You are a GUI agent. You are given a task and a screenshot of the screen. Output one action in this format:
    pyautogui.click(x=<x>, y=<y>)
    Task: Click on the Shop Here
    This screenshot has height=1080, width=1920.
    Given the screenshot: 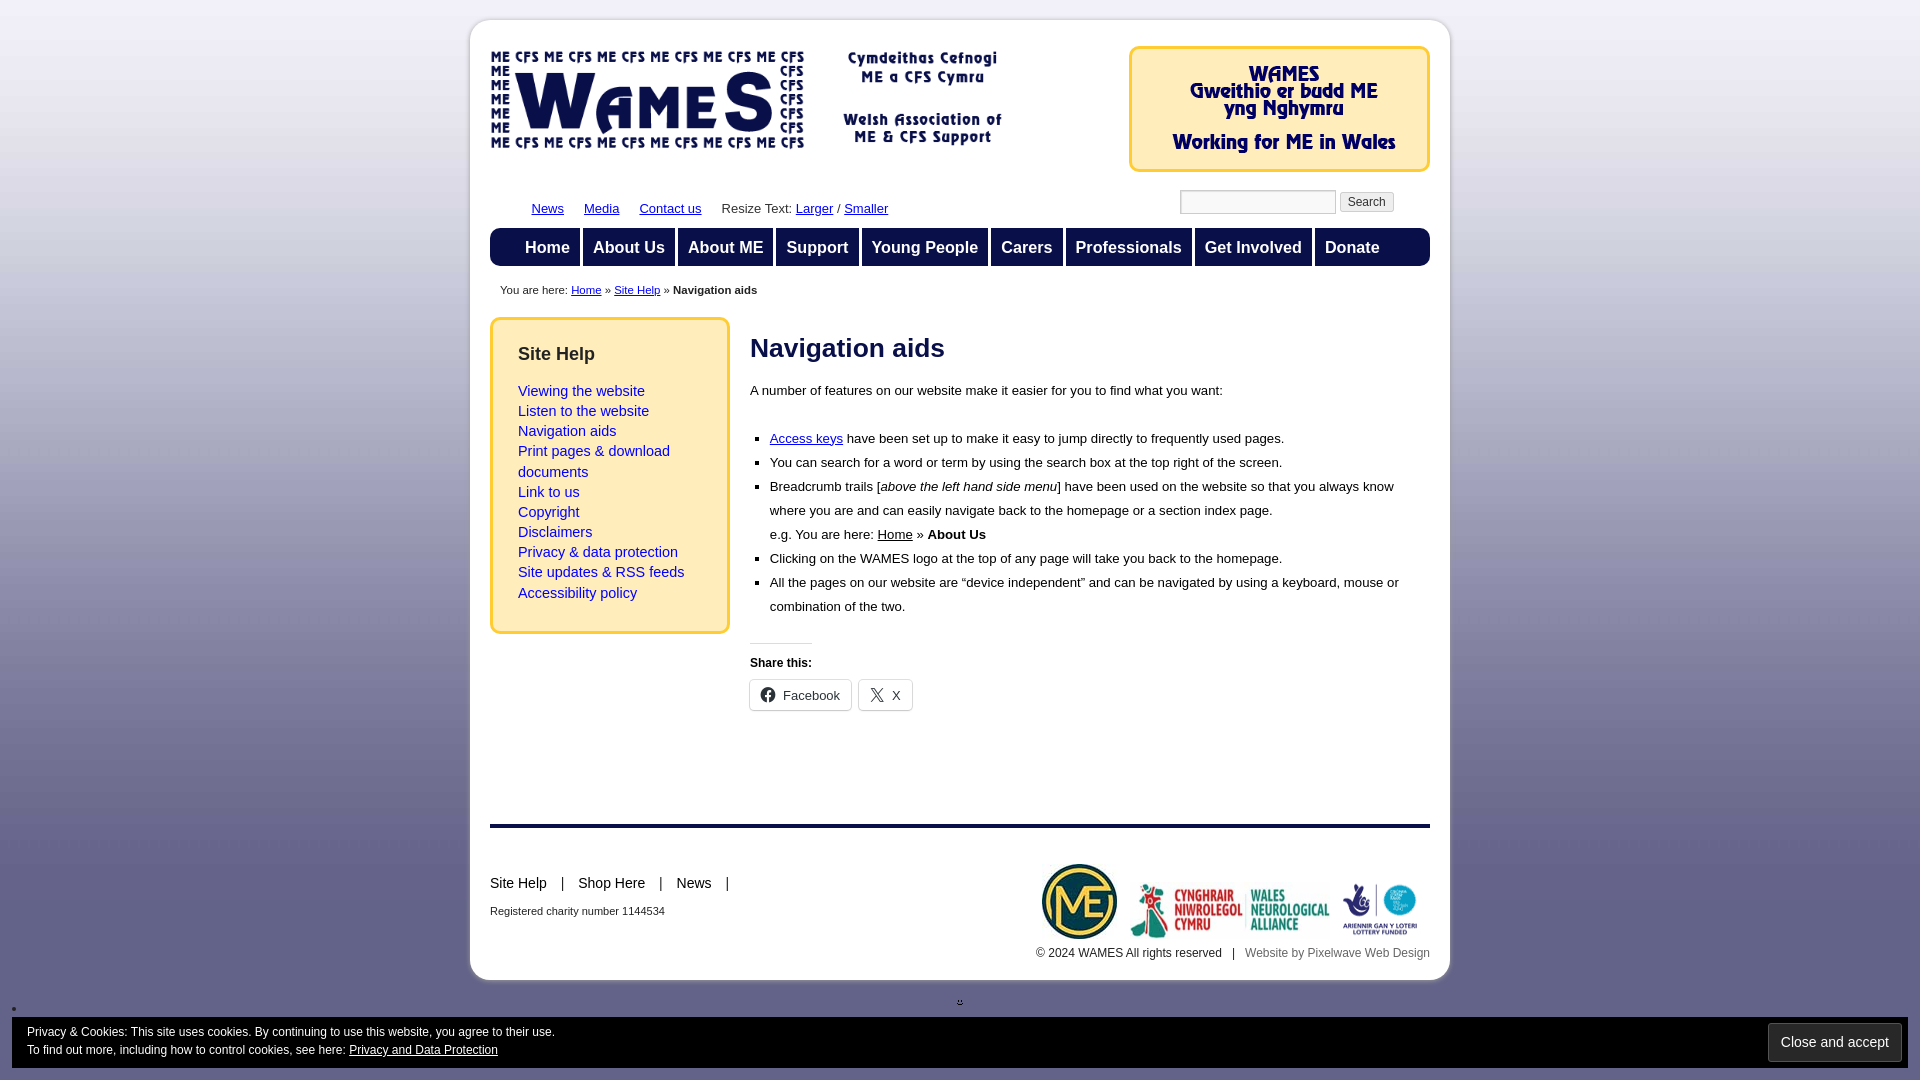 What is the action you would take?
    pyautogui.click(x=611, y=882)
    